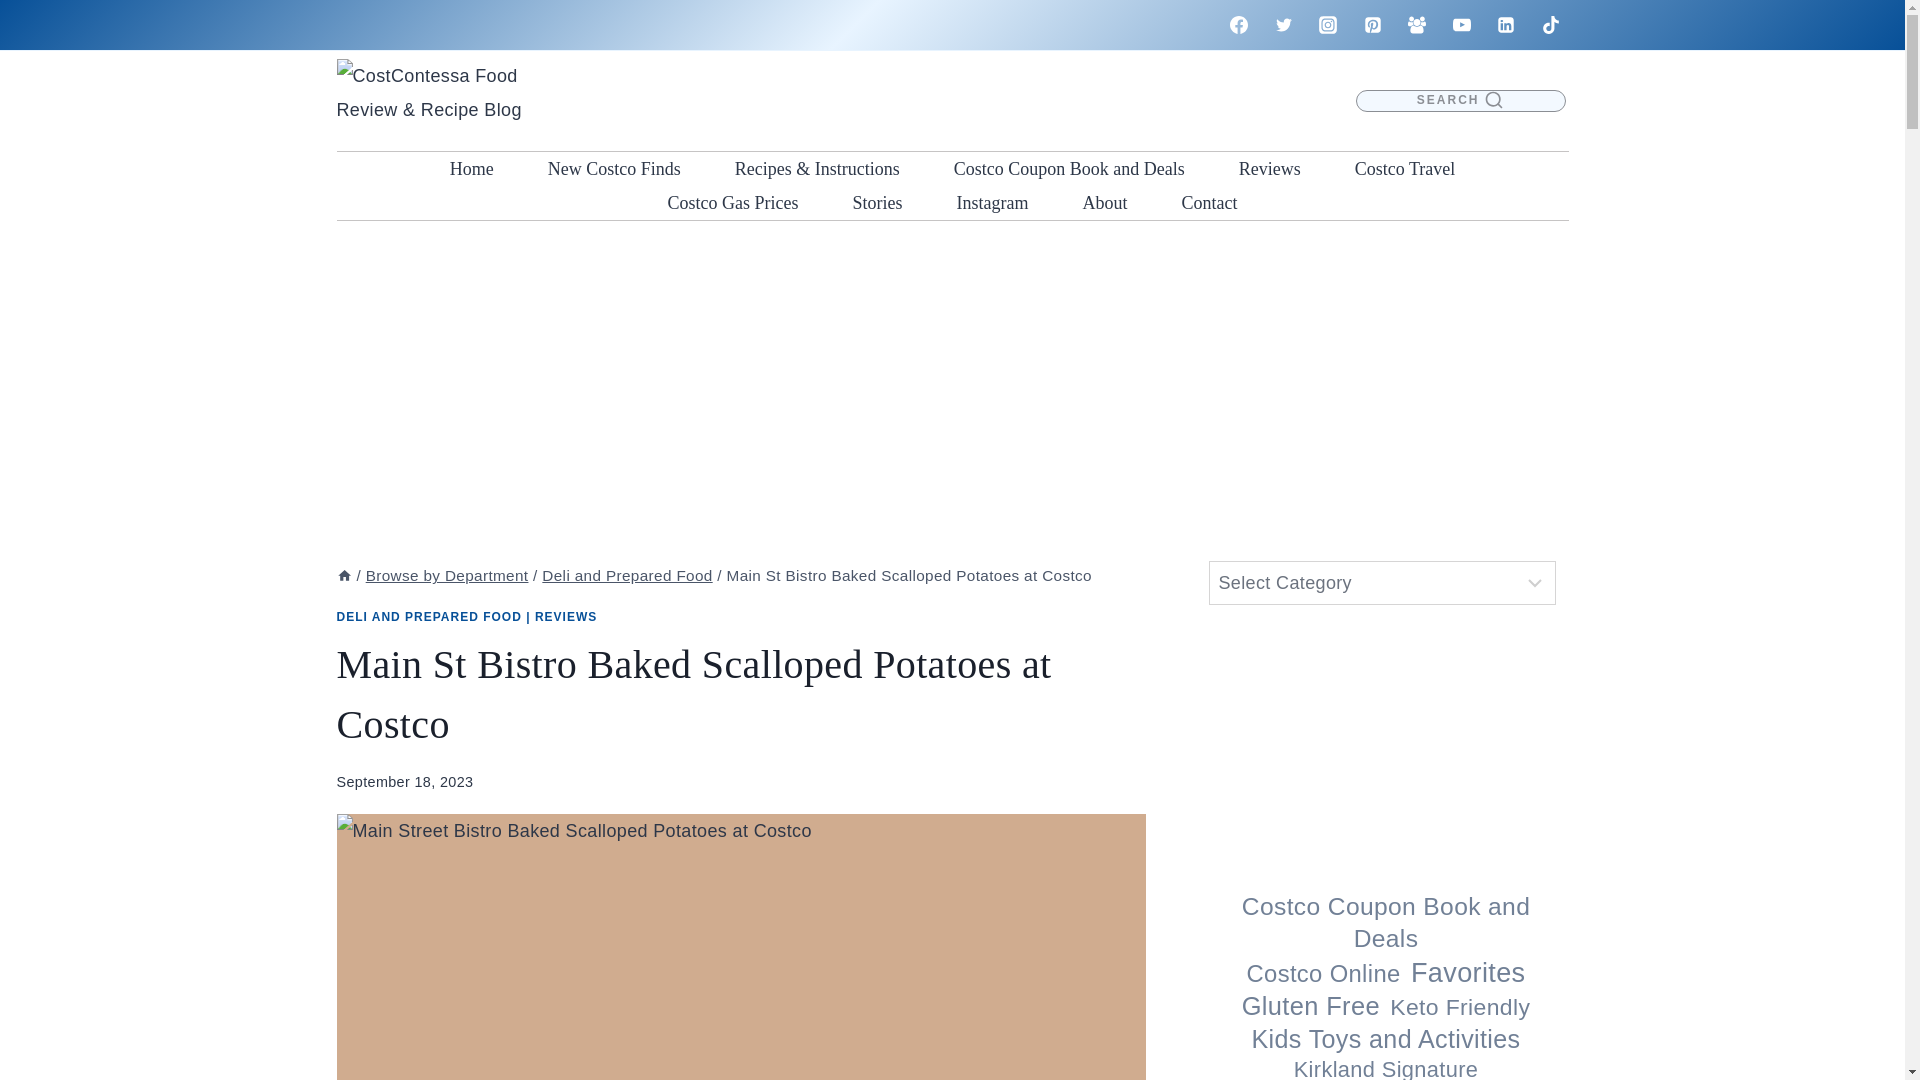  What do you see at coordinates (1069, 168) in the screenshot?
I see `Costco Coupon Book and Deals` at bounding box center [1069, 168].